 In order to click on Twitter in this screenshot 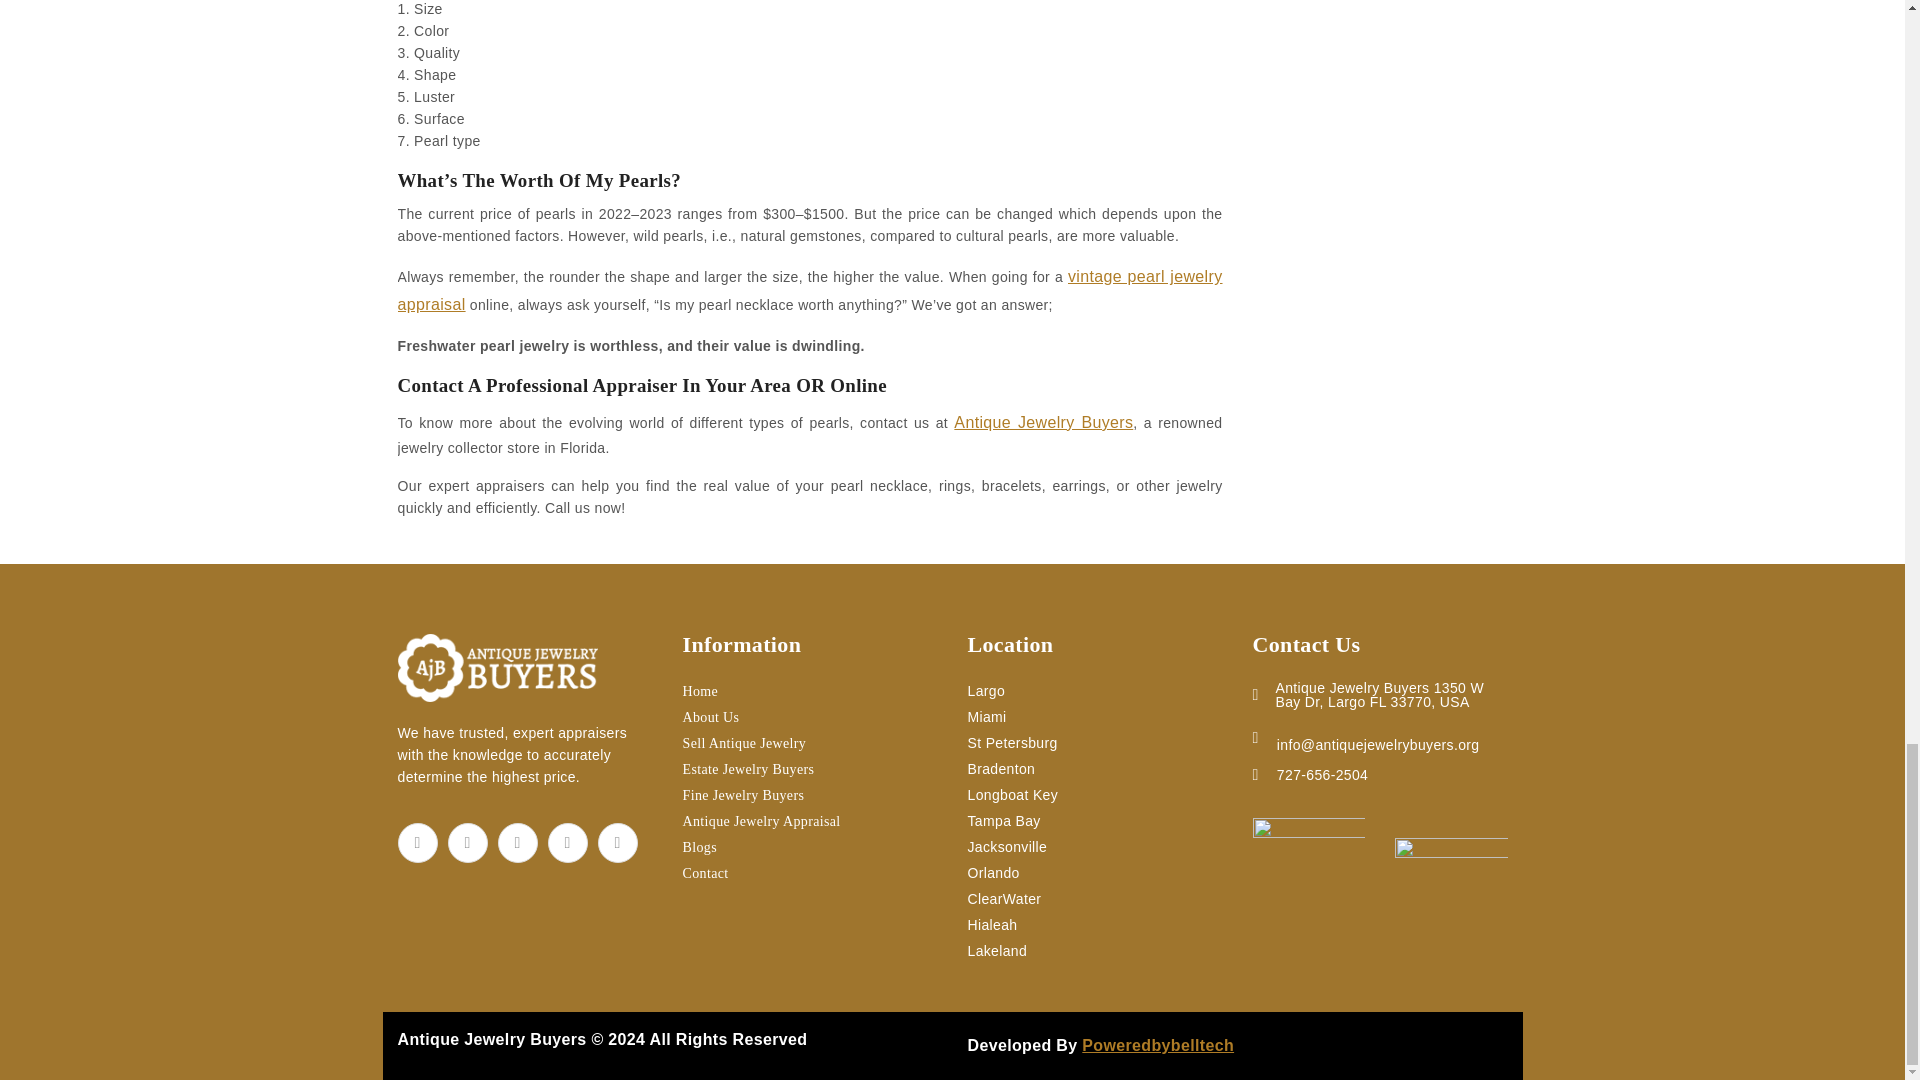, I will do `click(467, 842)`.